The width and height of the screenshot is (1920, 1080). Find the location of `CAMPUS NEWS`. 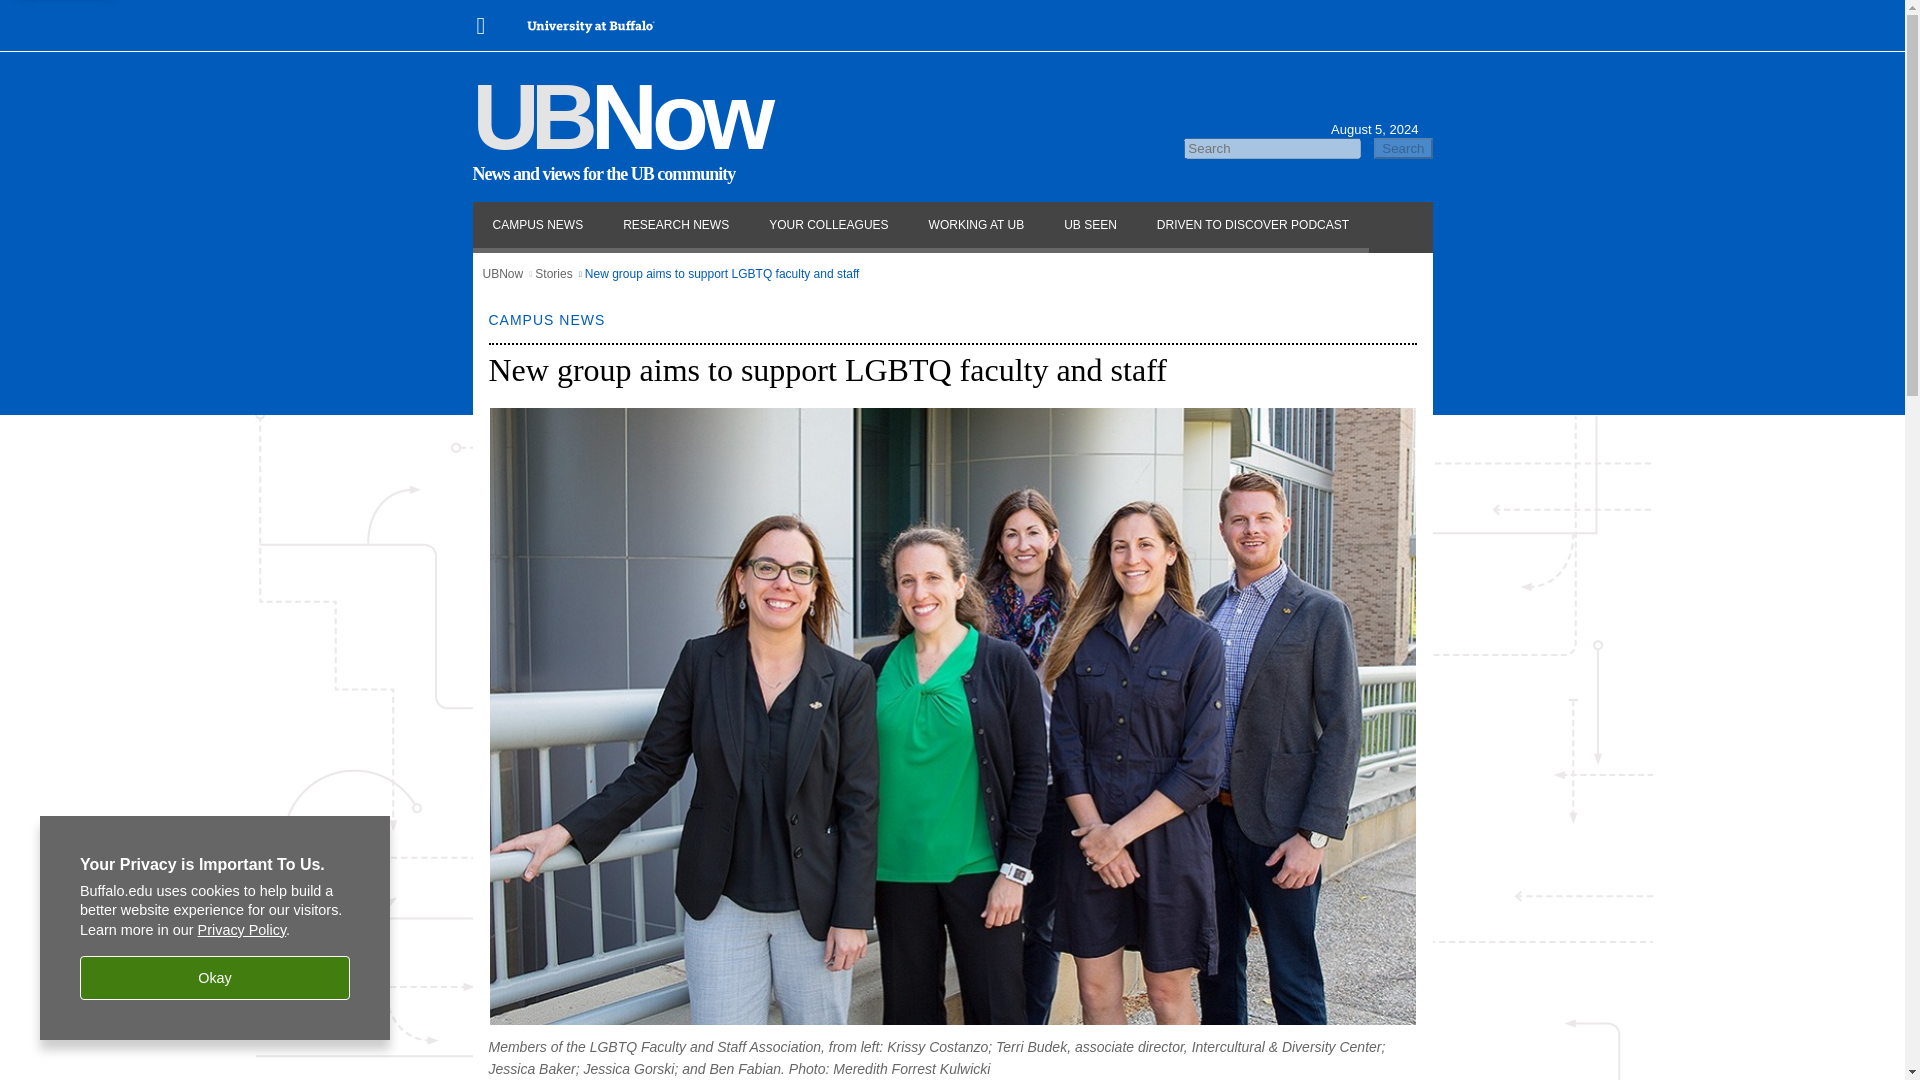

CAMPUS NEWS is located at coordinates (537, 226).